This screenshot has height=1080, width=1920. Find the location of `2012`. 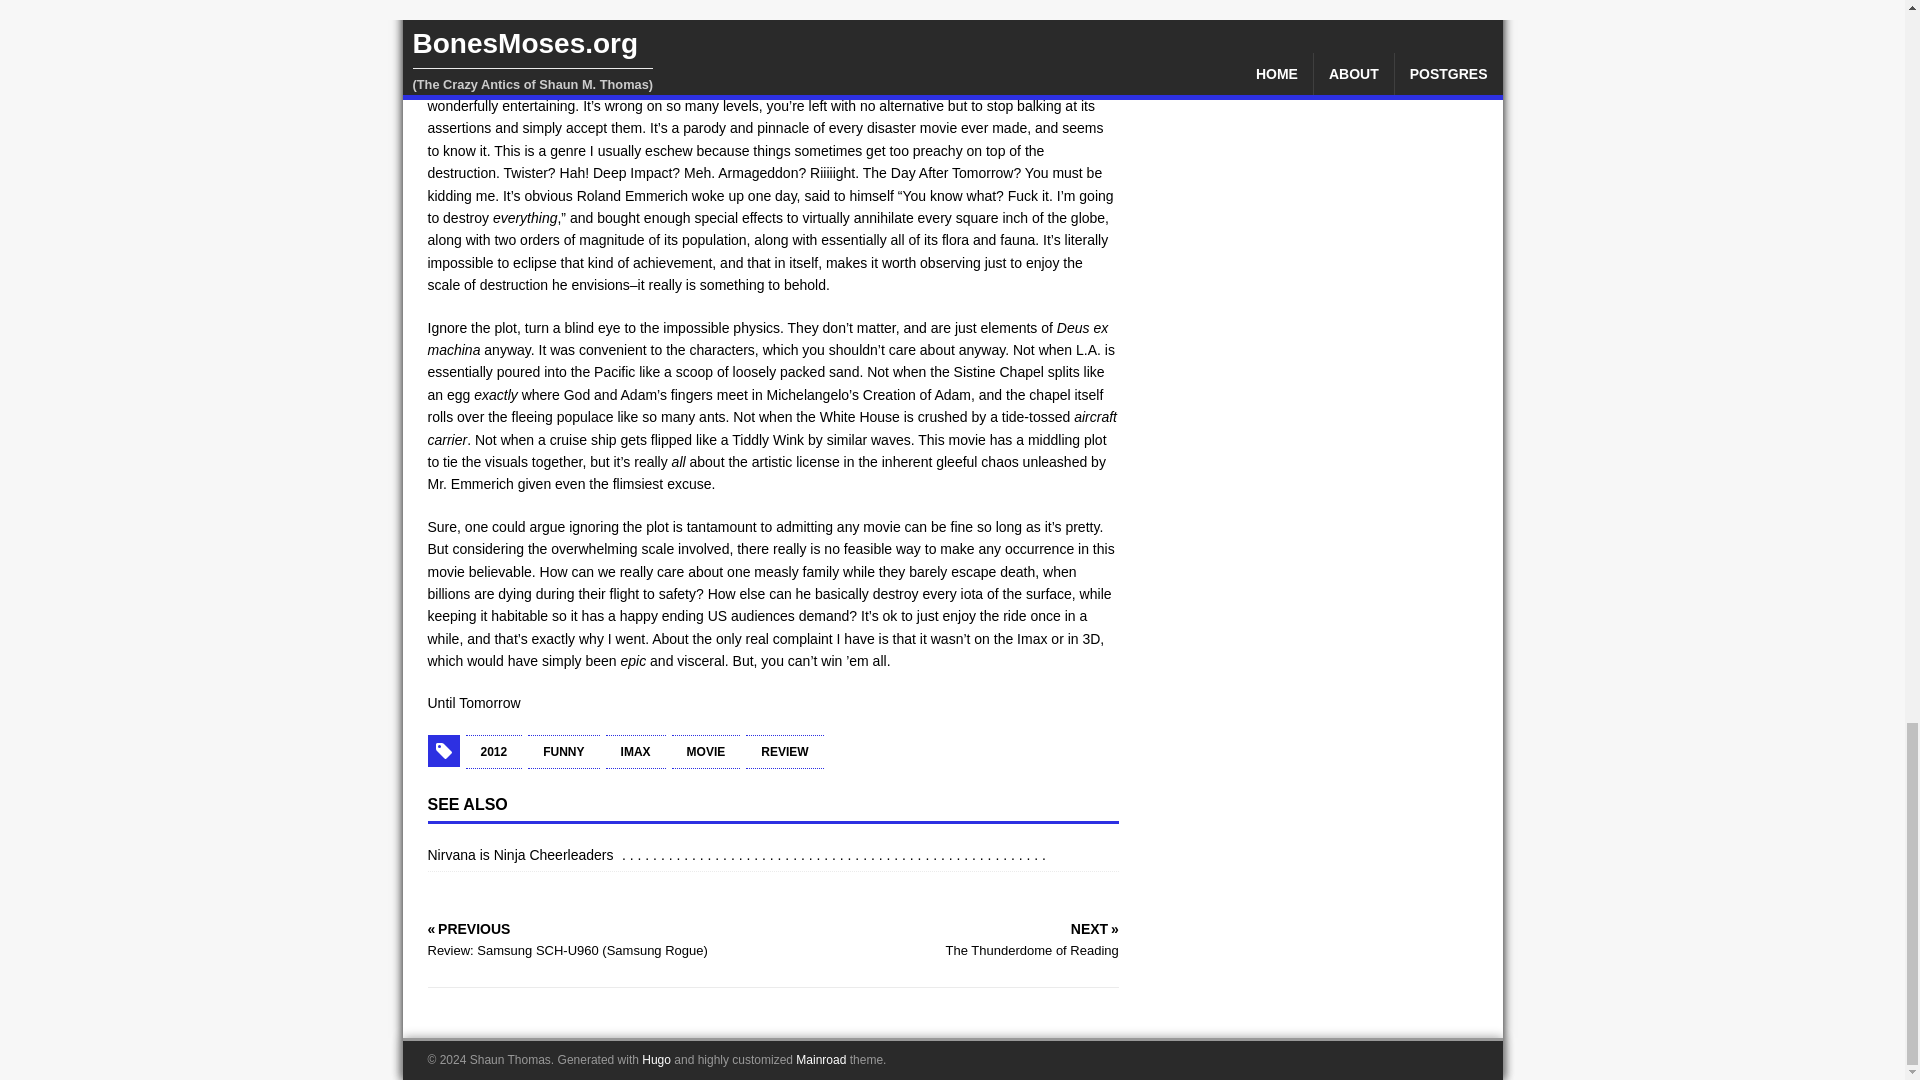

2012 is located at coordinates (494, 752).